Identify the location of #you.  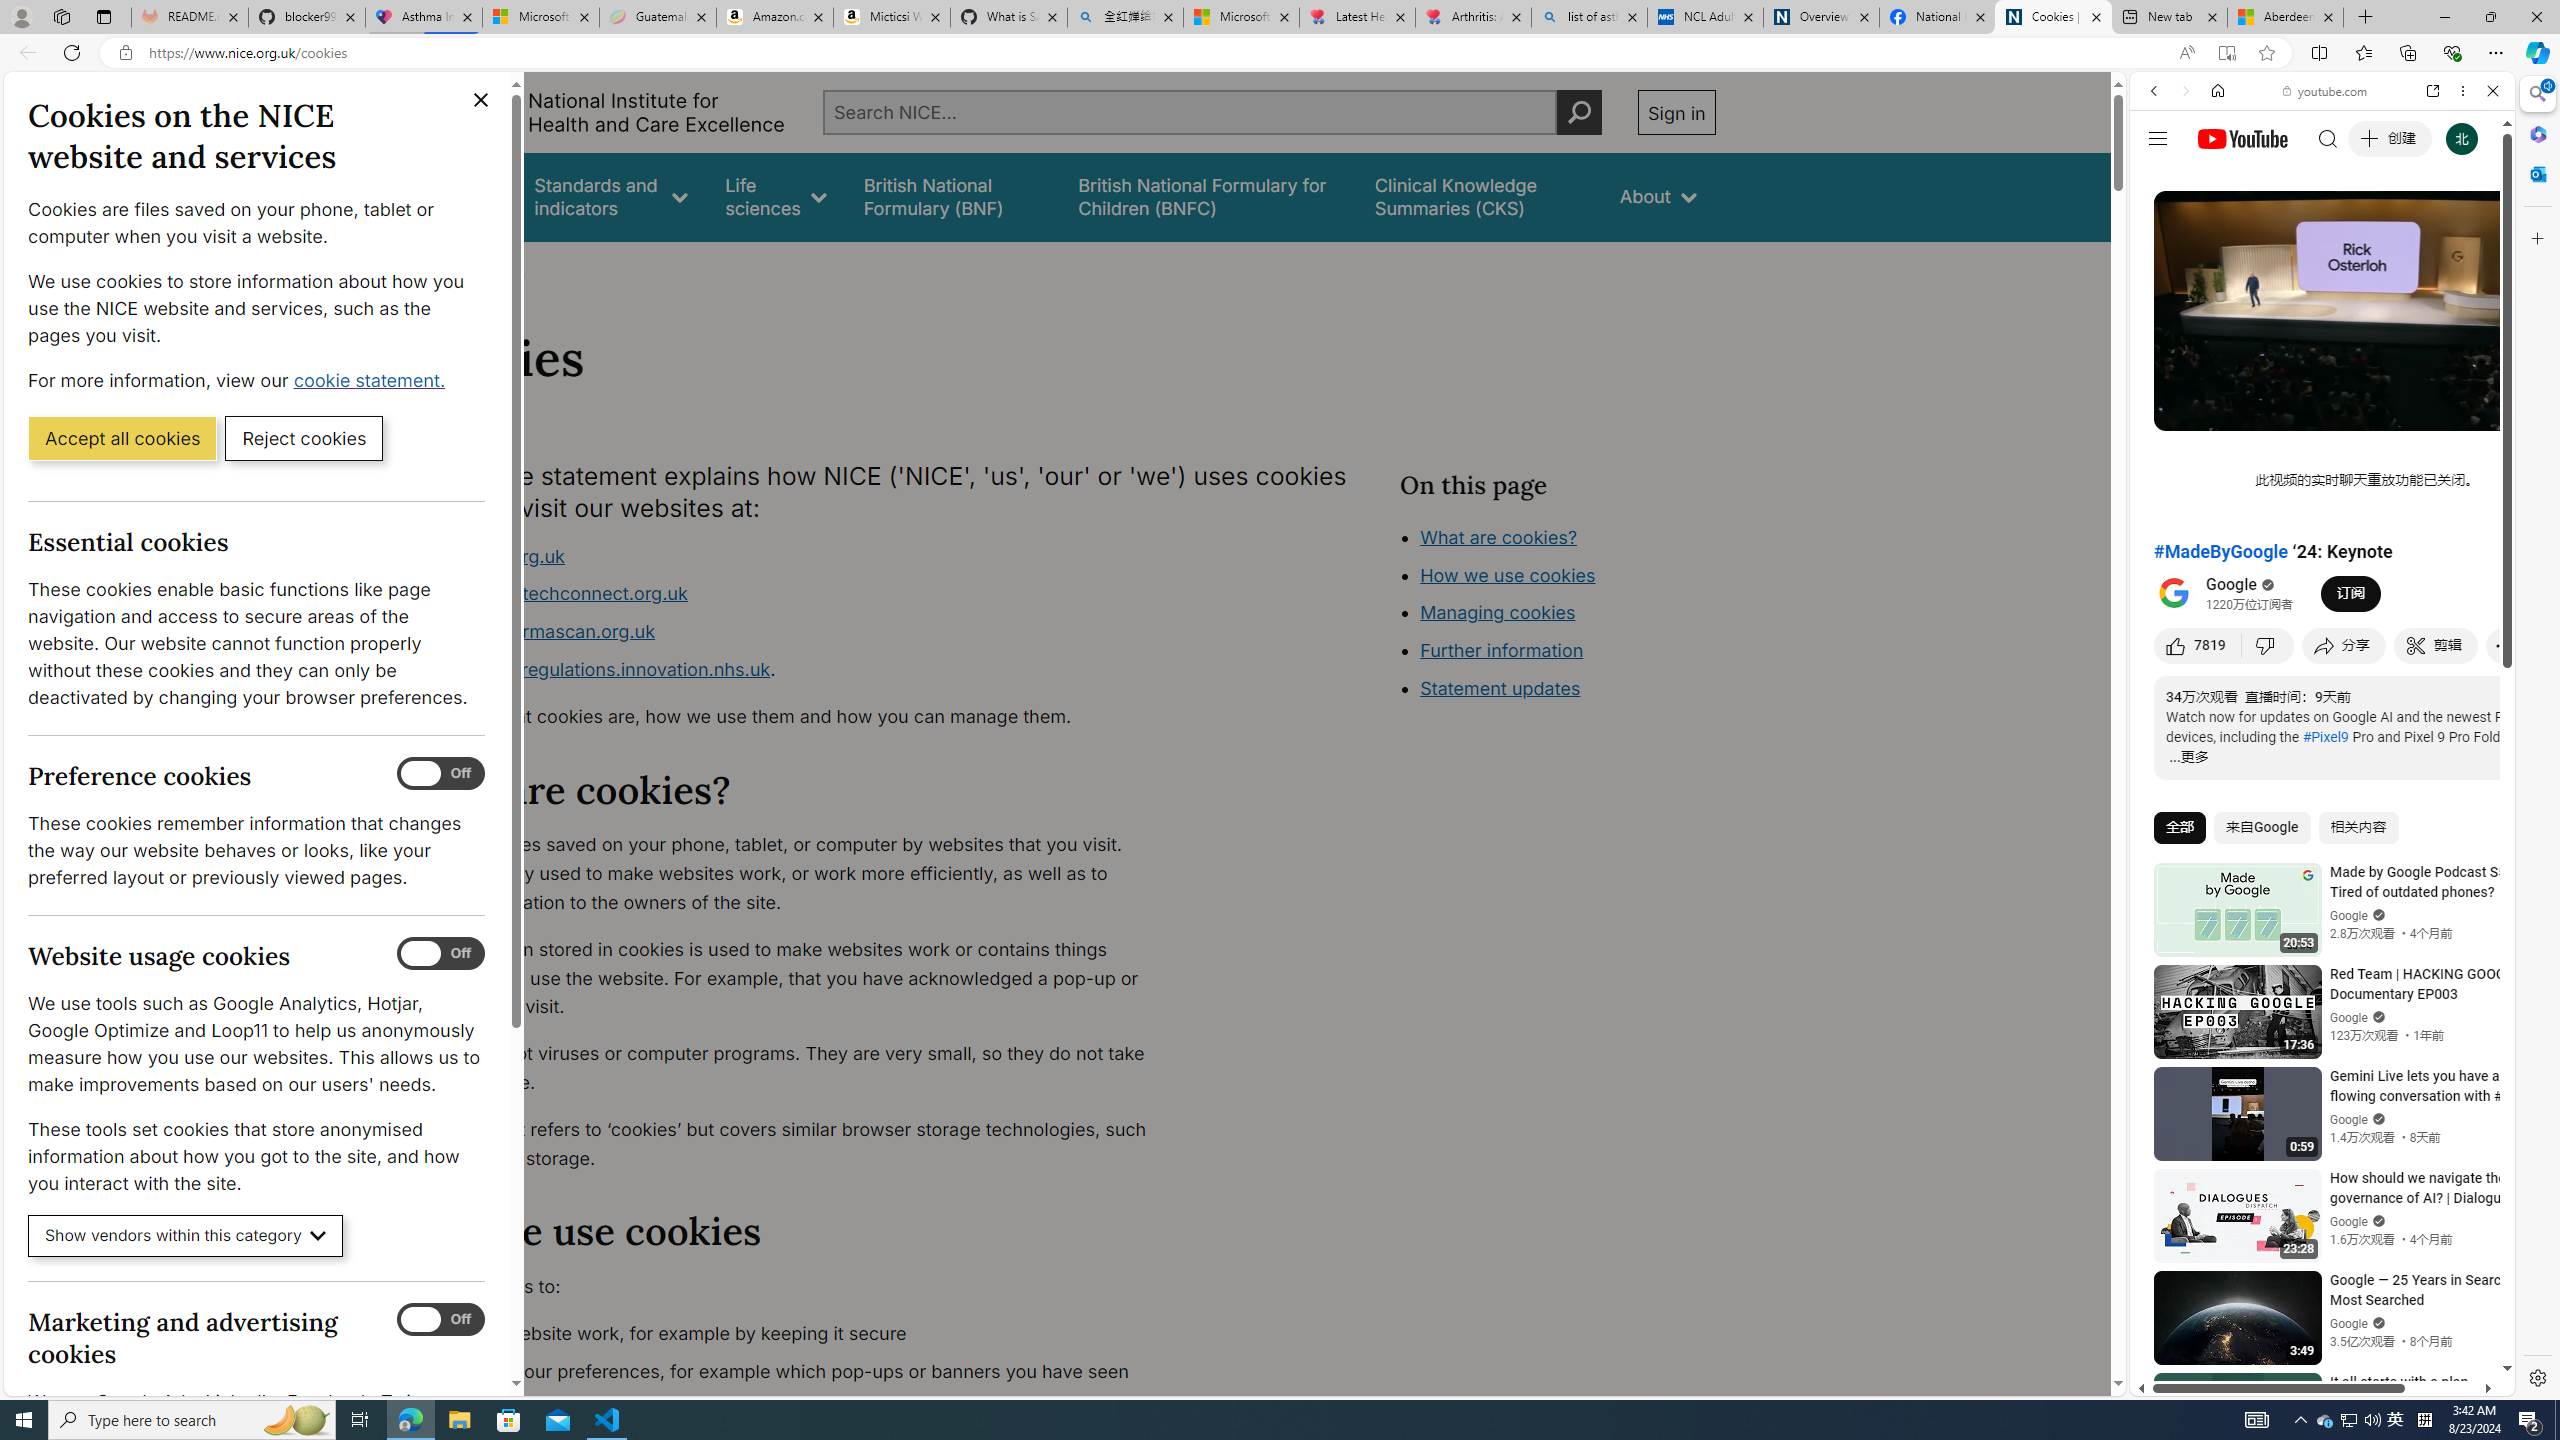
(2314, 1158).